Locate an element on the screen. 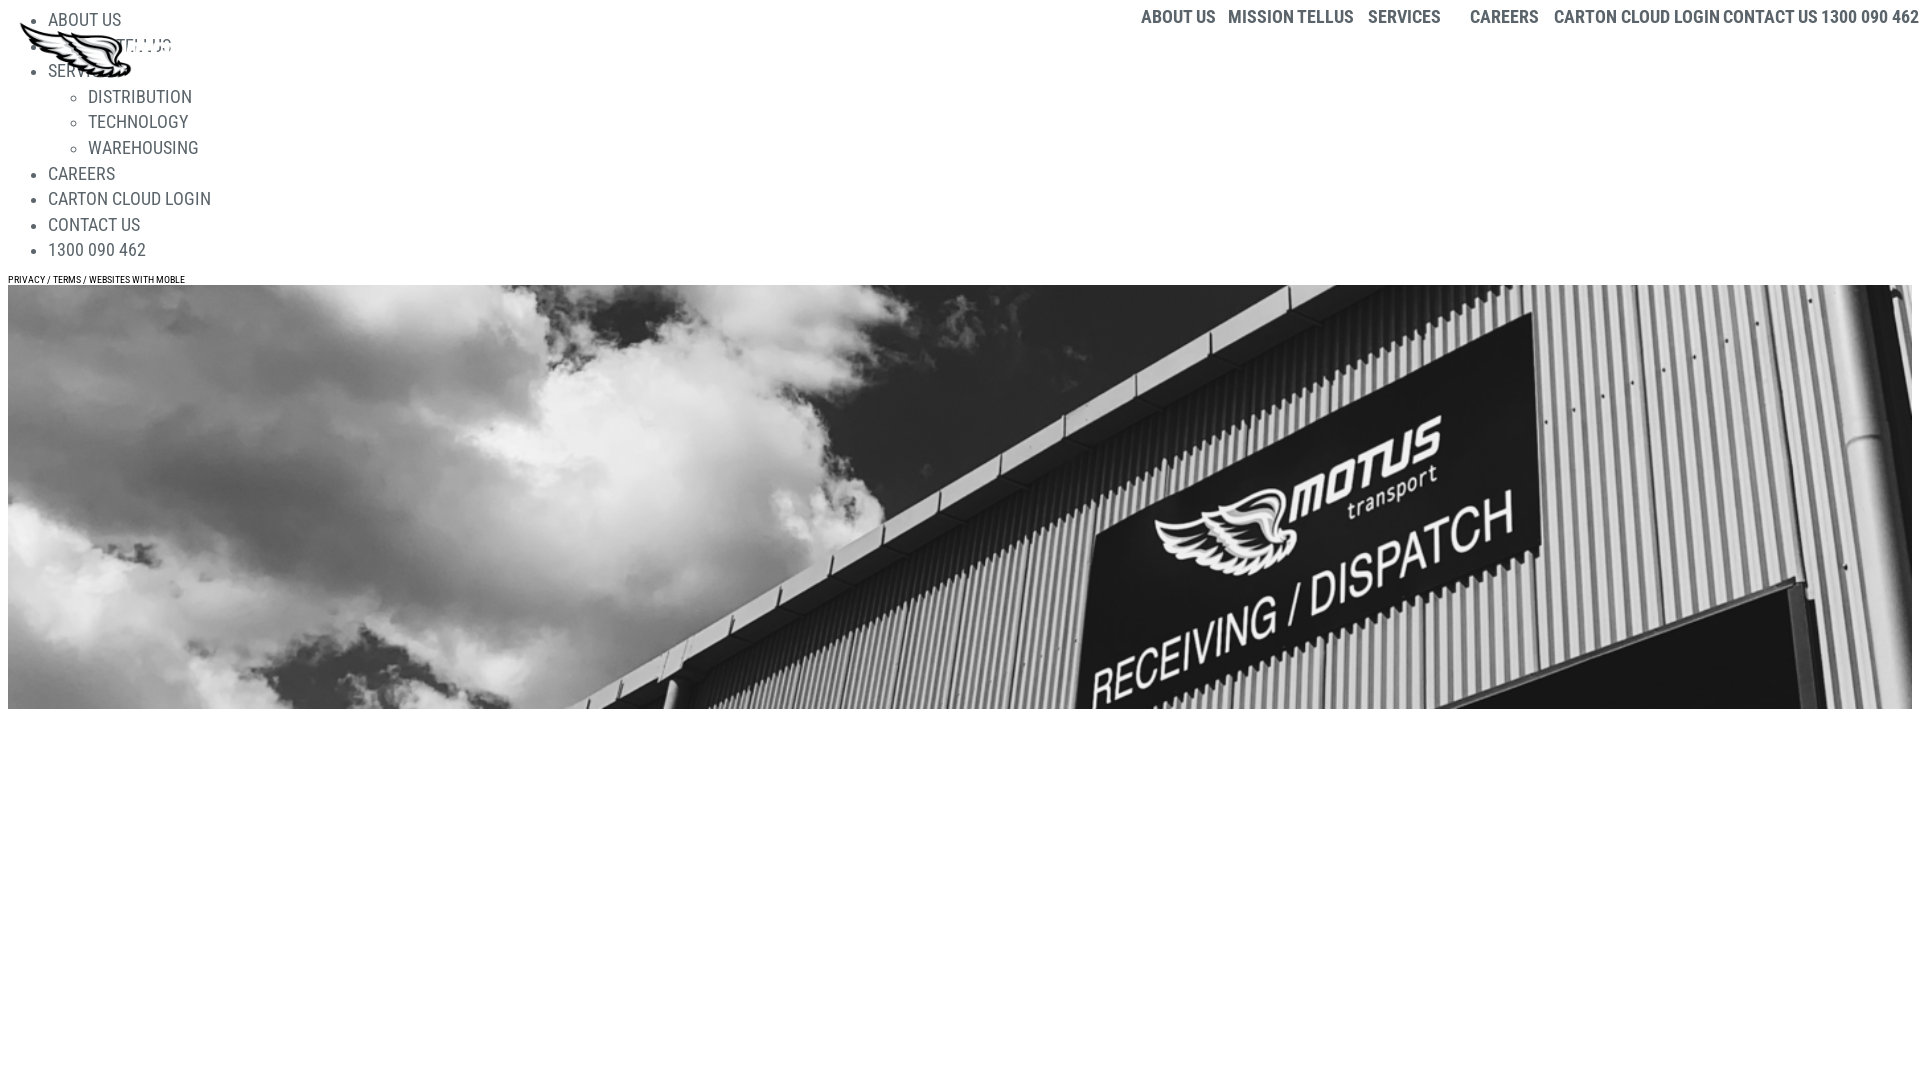  CARTON CLOUD LOGIN is located at coordinates (130, 199).